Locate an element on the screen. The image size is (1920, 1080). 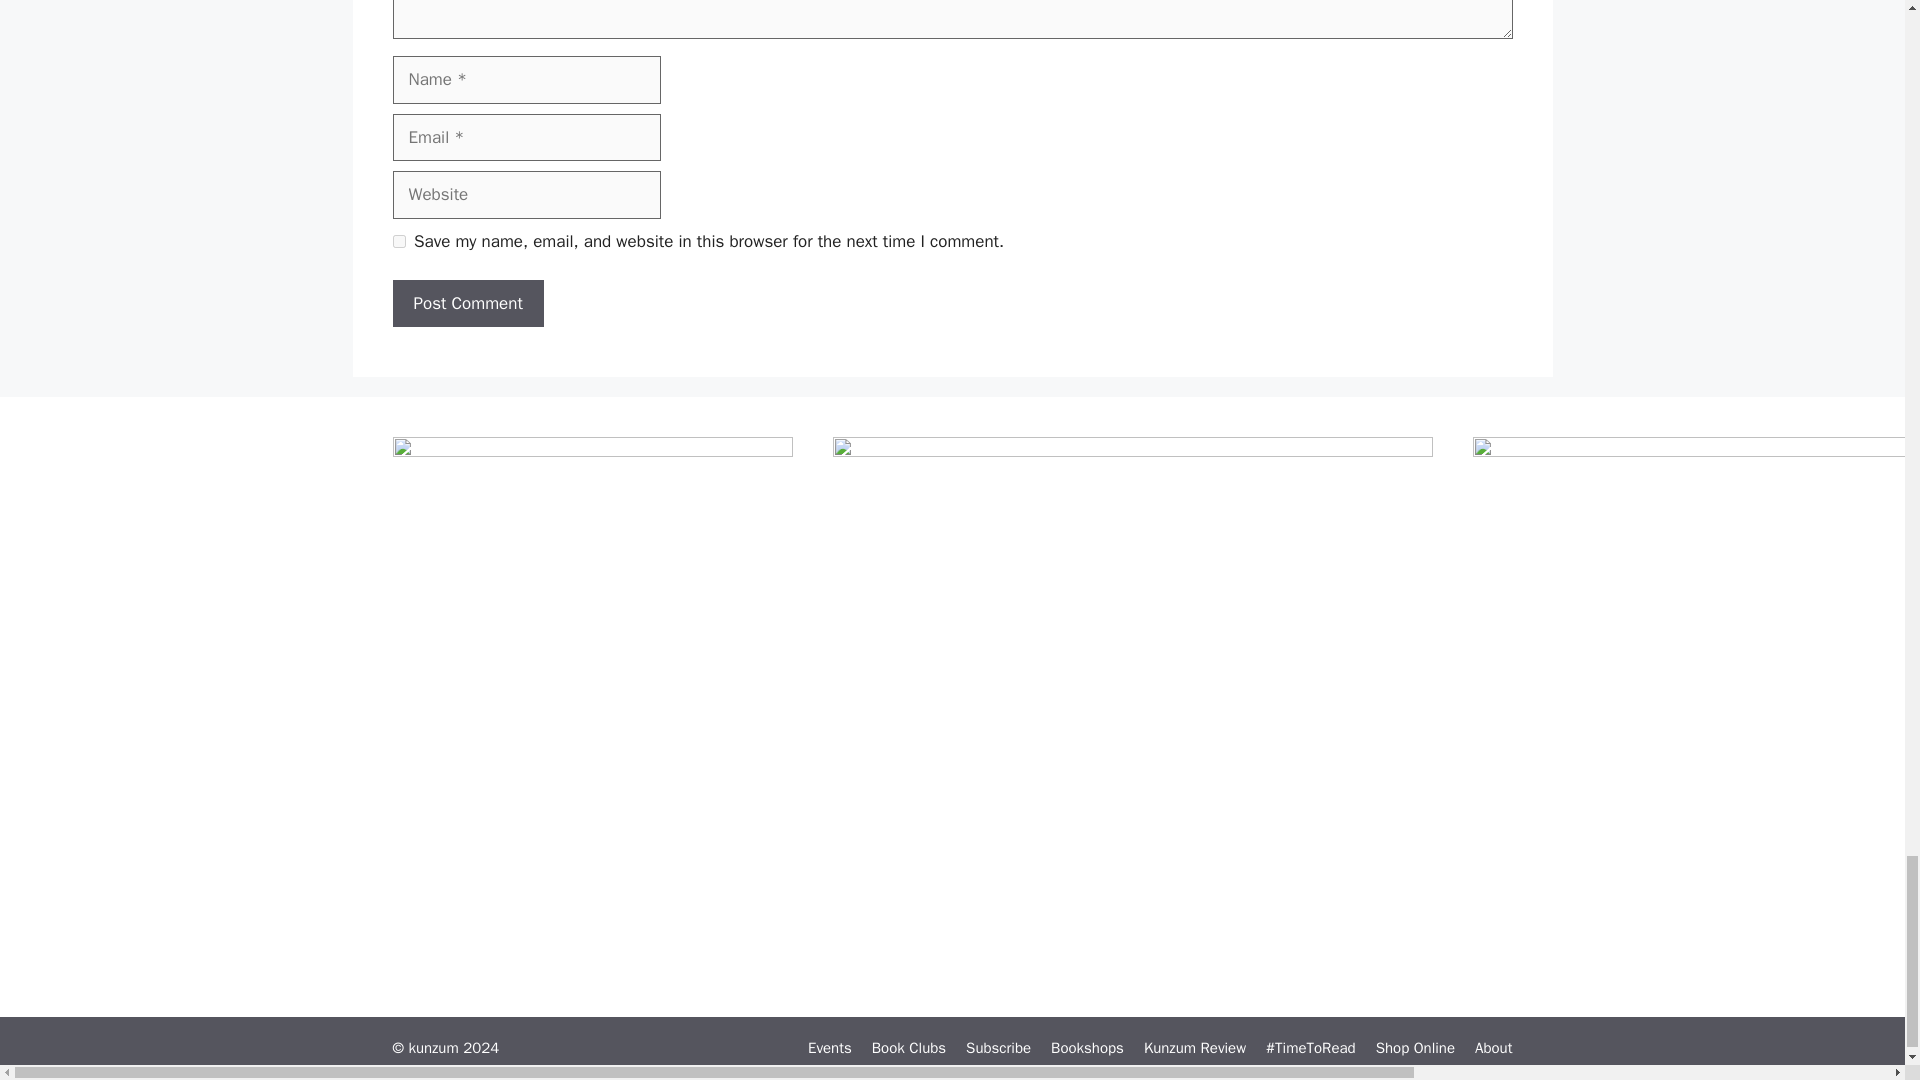
Shop Online is located at coordinates (1416, 1048).